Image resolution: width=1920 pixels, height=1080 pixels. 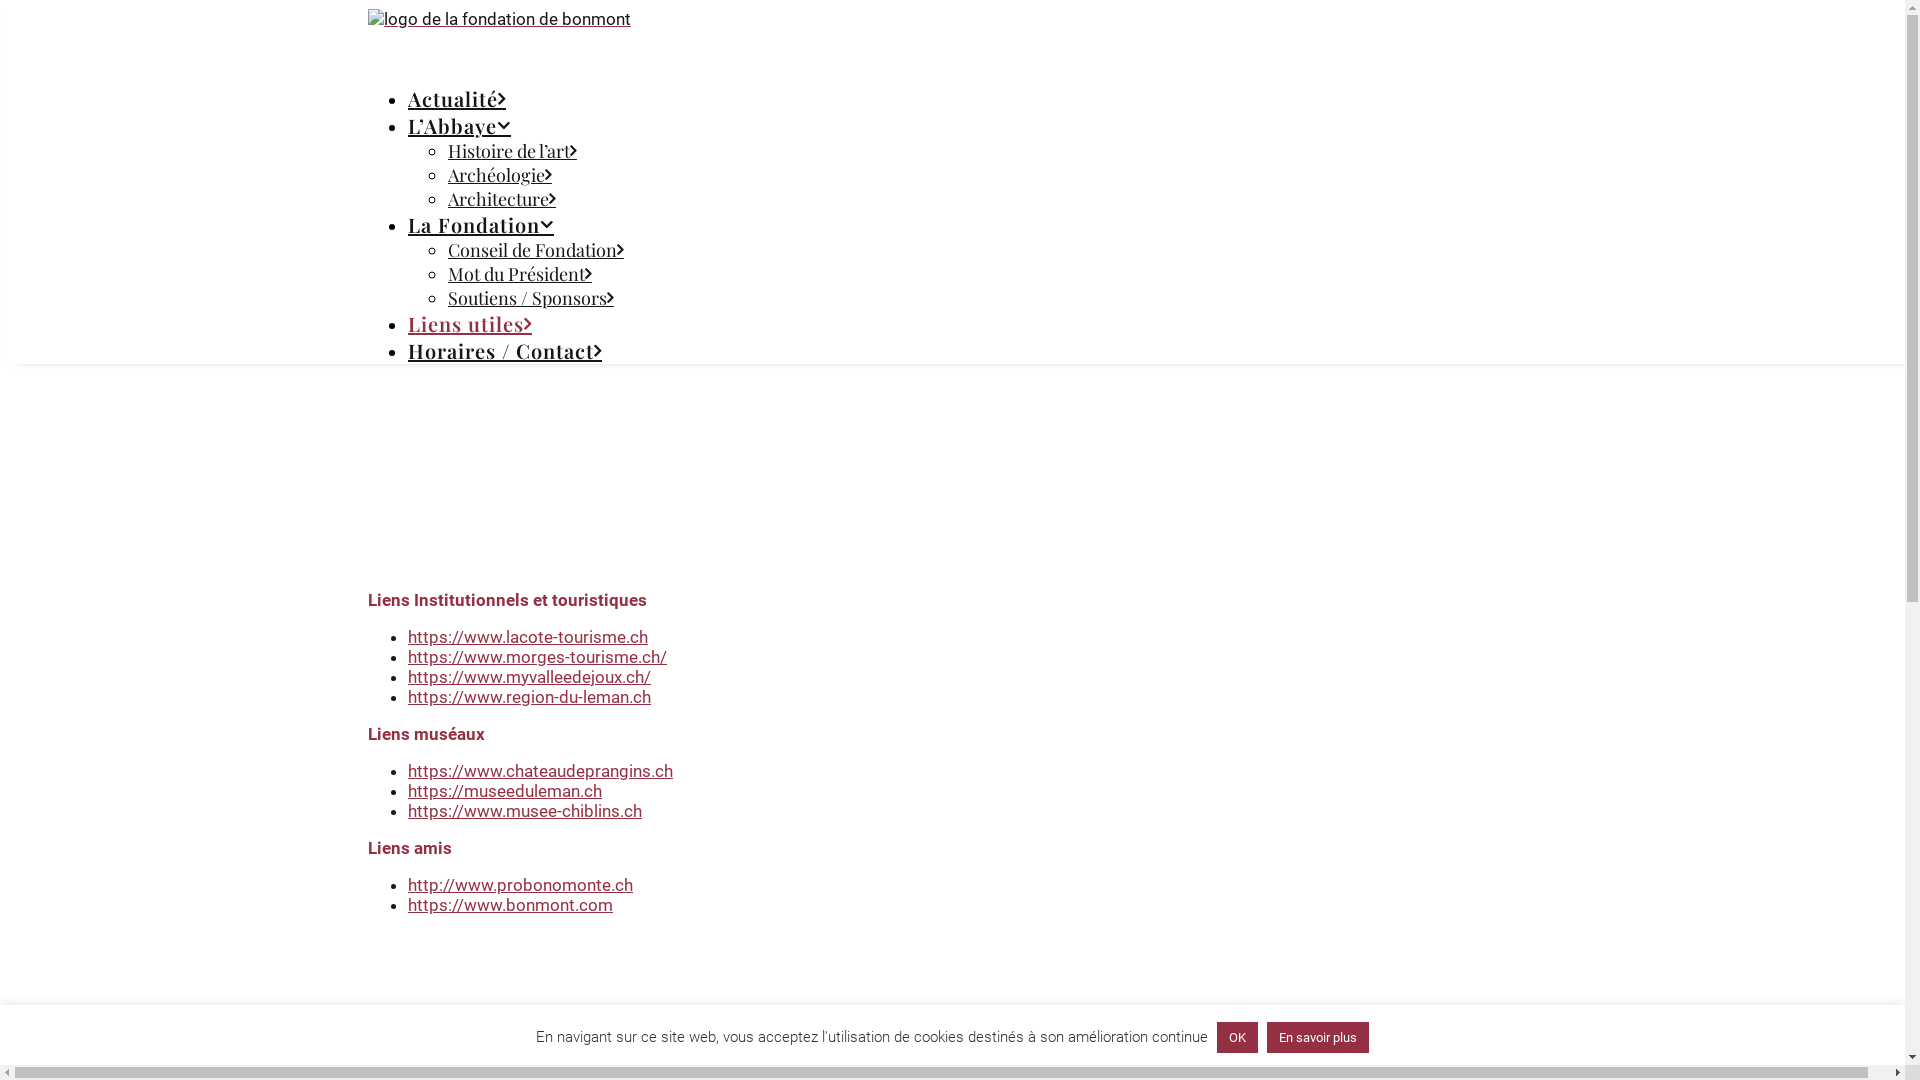 I want to click on https://www.lacote-tourisme.ch, so click(x=528, y=637).